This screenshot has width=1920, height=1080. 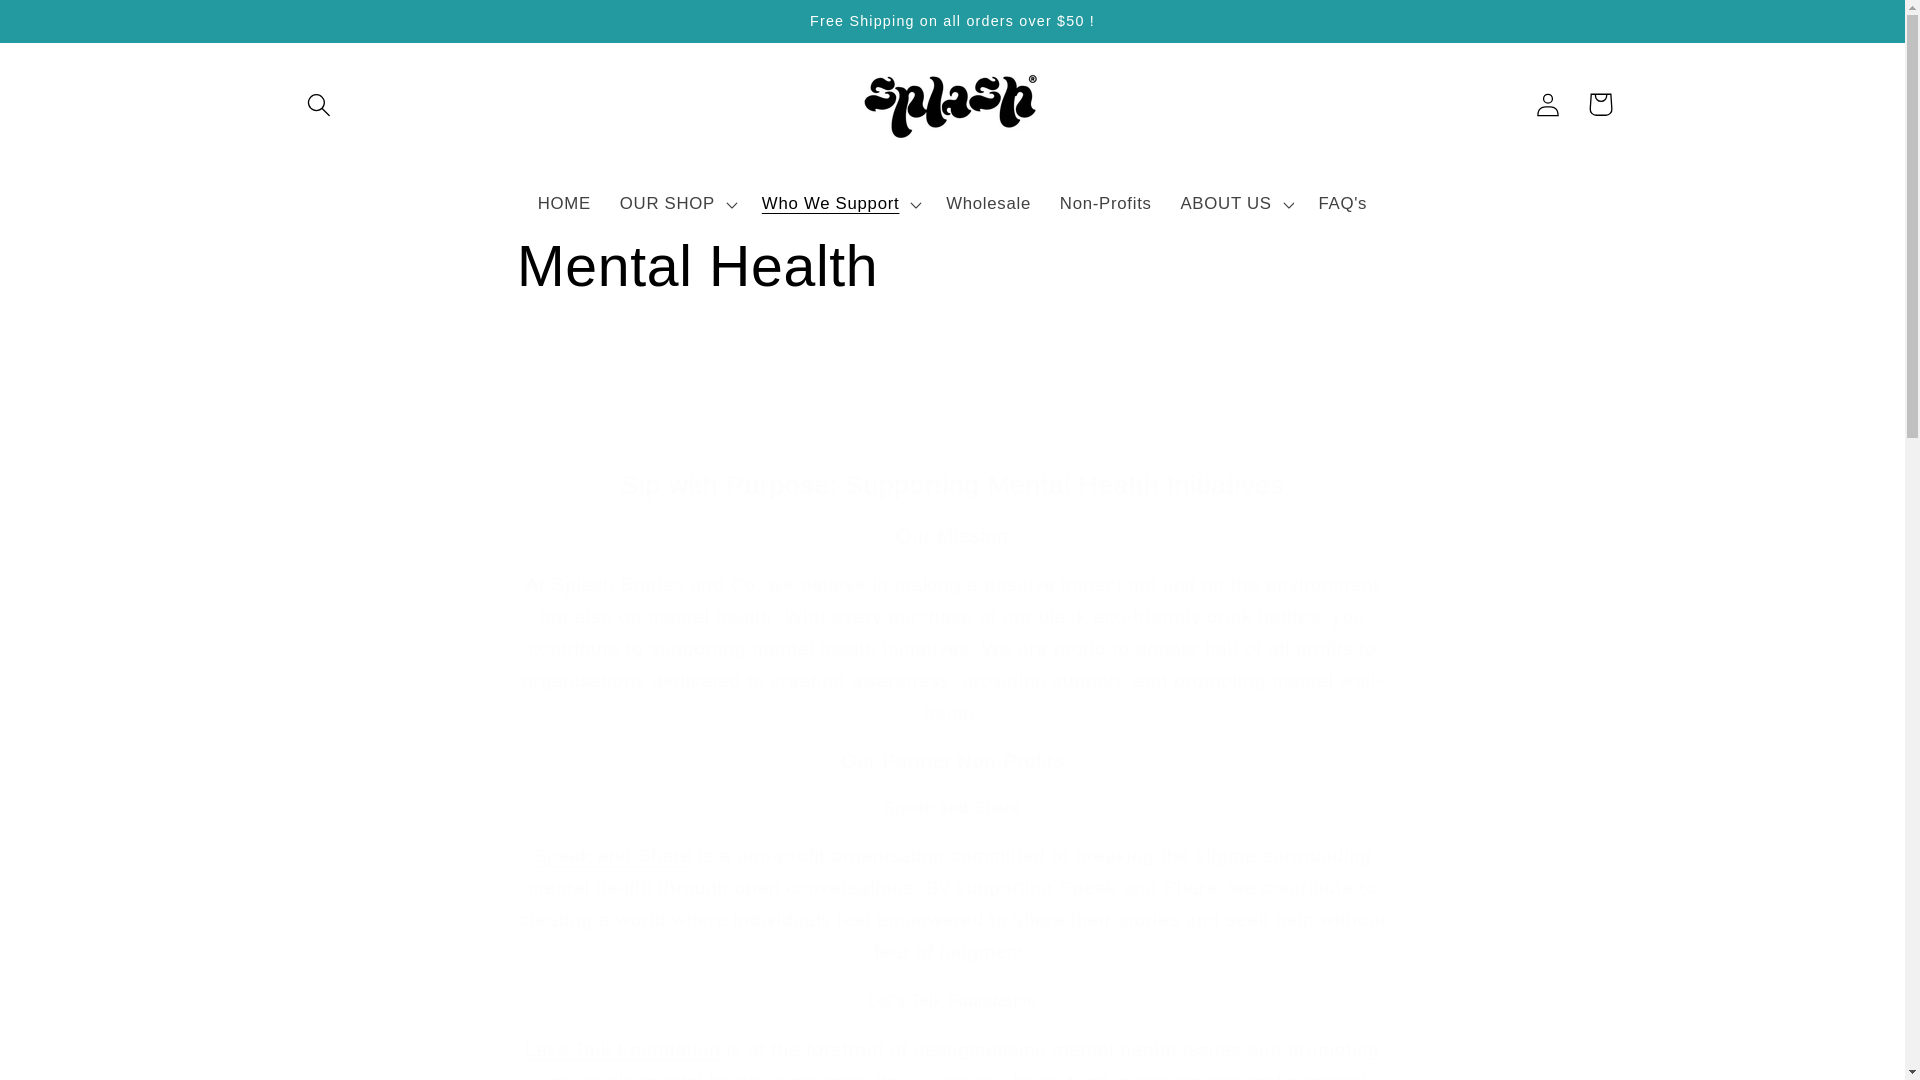 I want to click on Skip to content, so click(x=72, y=28).